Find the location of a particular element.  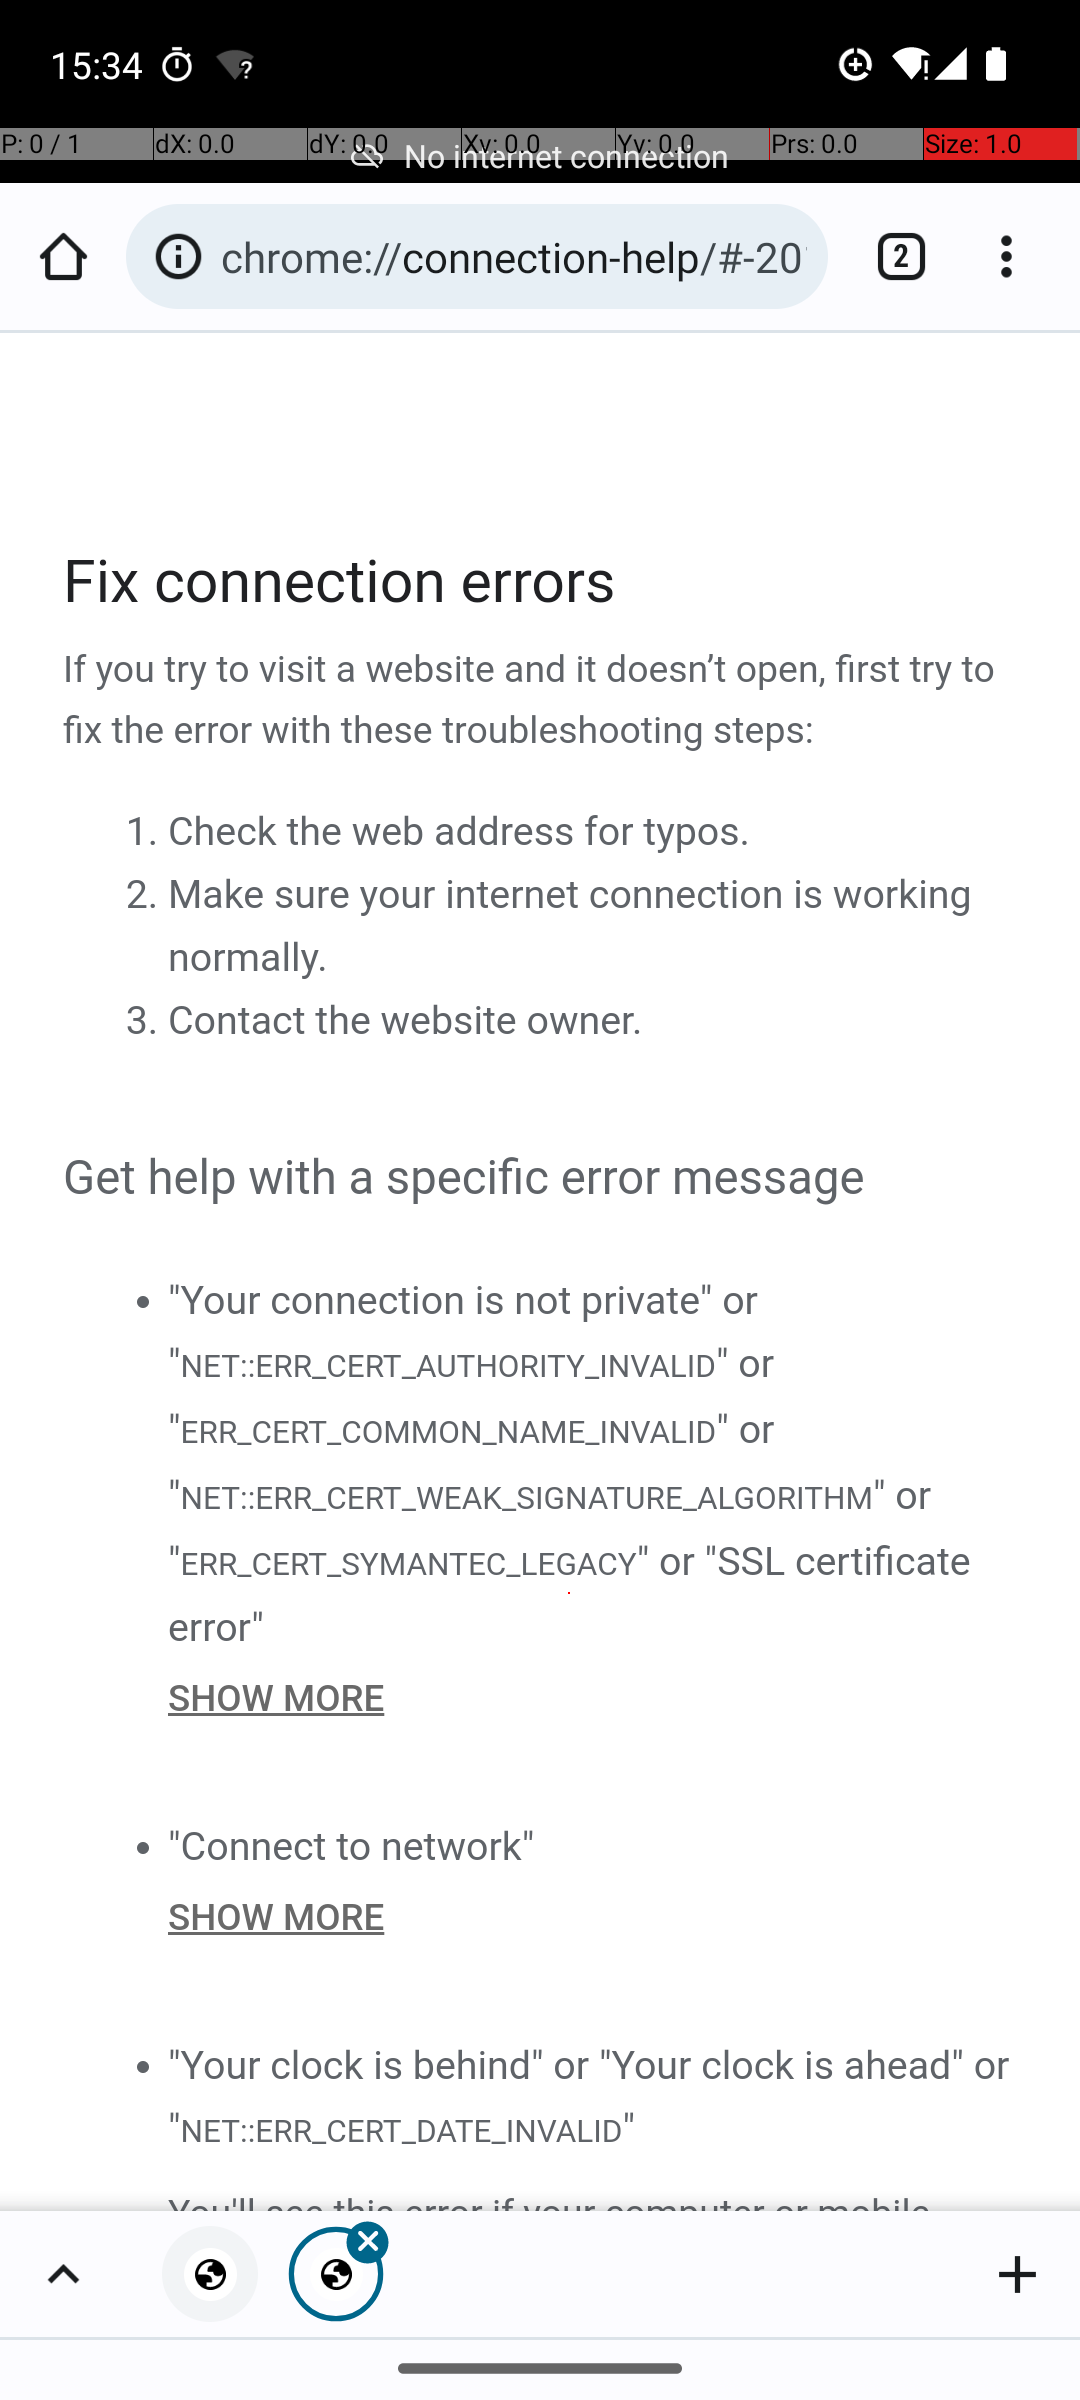

Connection Help is located at coordinates (542, 1272).